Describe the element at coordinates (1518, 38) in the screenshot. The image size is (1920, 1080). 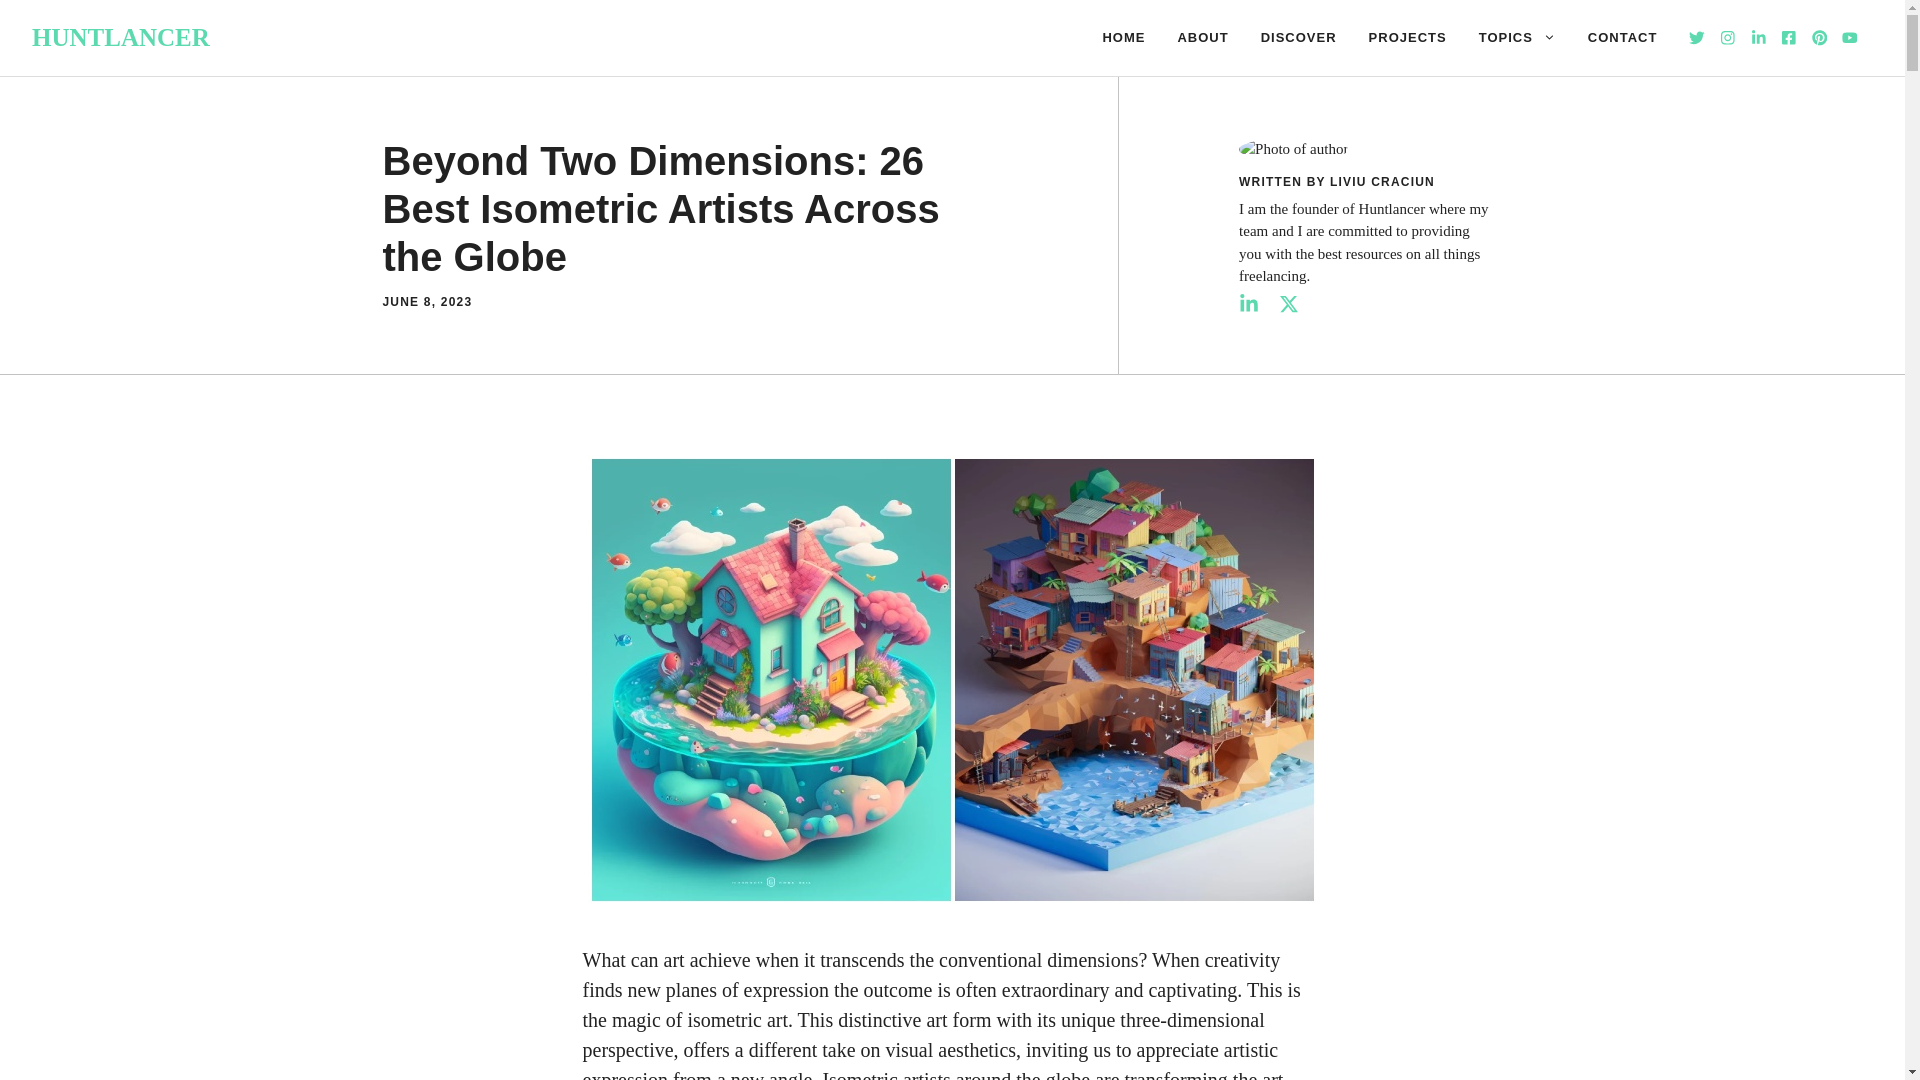
I see `TOPICS` at that location.